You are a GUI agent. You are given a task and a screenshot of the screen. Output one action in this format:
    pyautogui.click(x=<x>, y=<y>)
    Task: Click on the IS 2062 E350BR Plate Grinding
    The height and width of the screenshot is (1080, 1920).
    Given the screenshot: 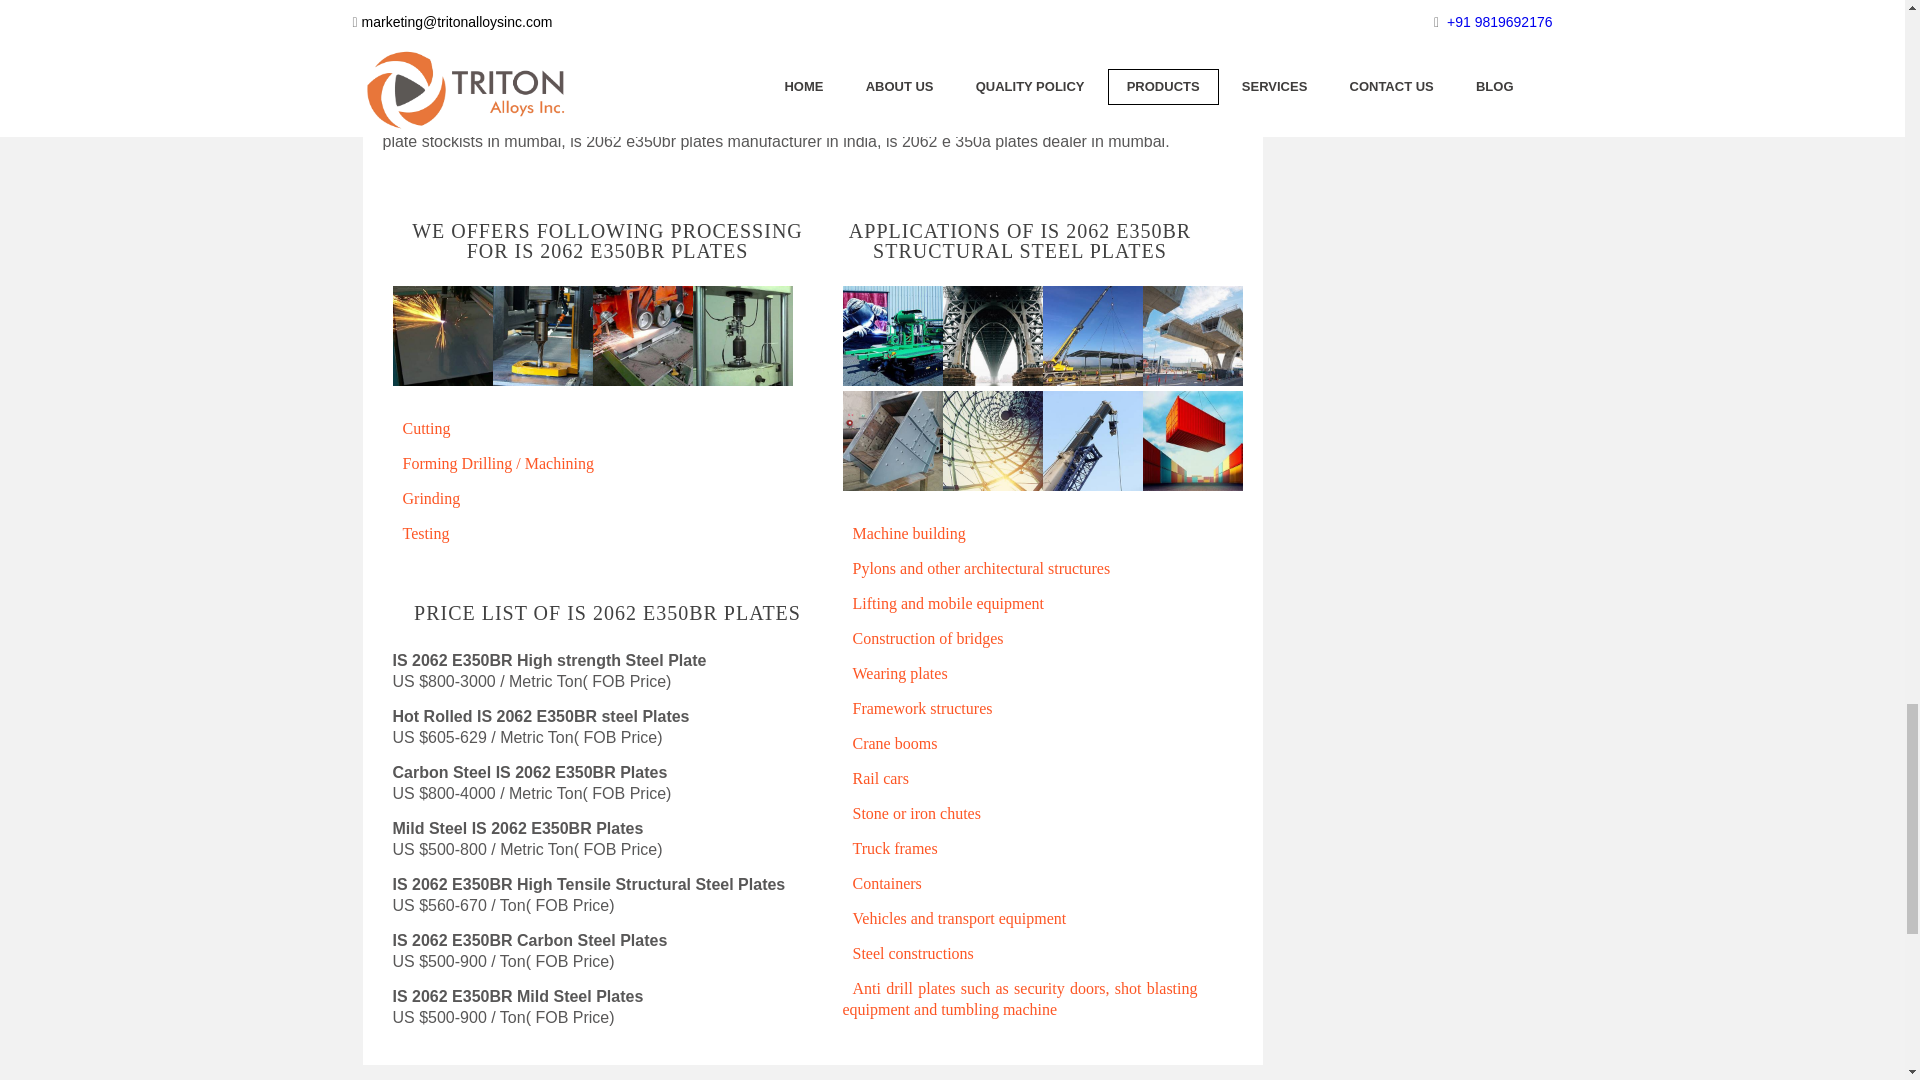 What is the action you would take?
    pyautogui.click(x=641, y=341)
    